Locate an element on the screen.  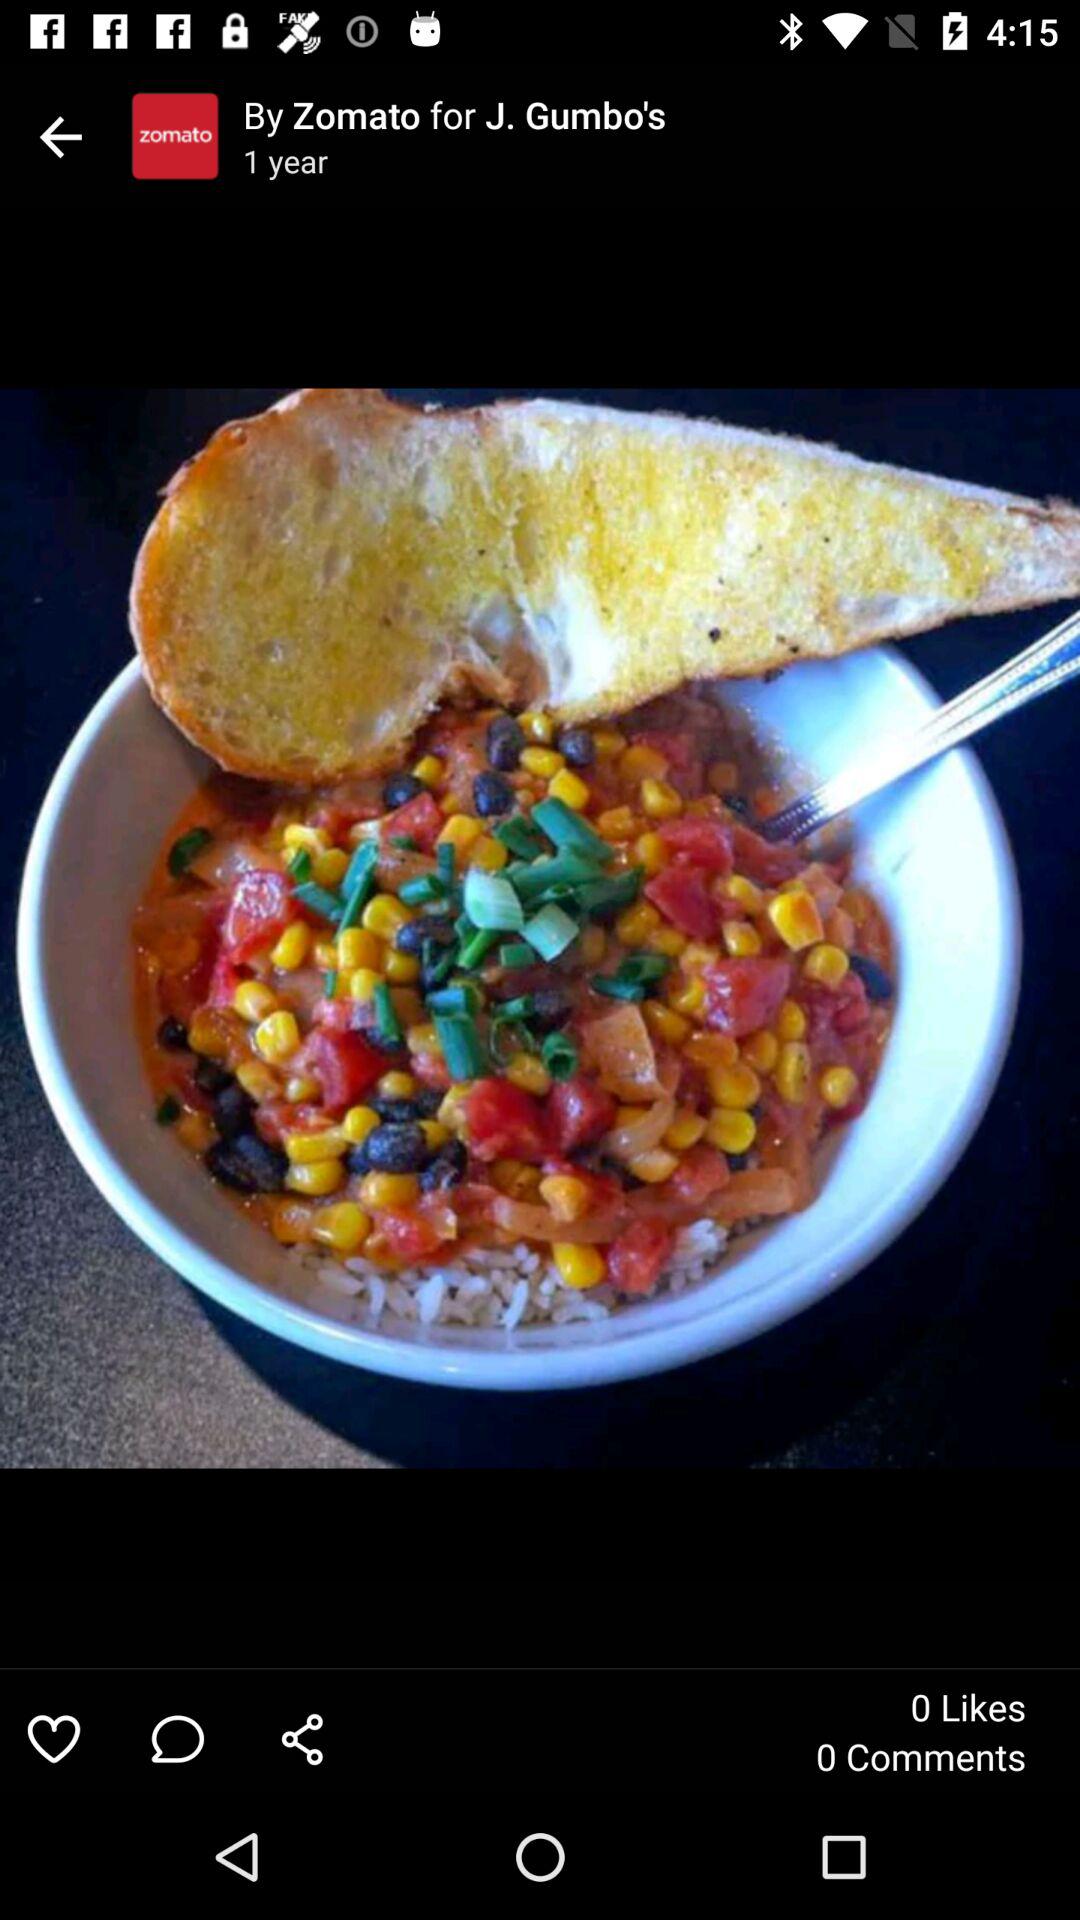
select item next to the 0 comments item is located at coordinates (302, 1738).